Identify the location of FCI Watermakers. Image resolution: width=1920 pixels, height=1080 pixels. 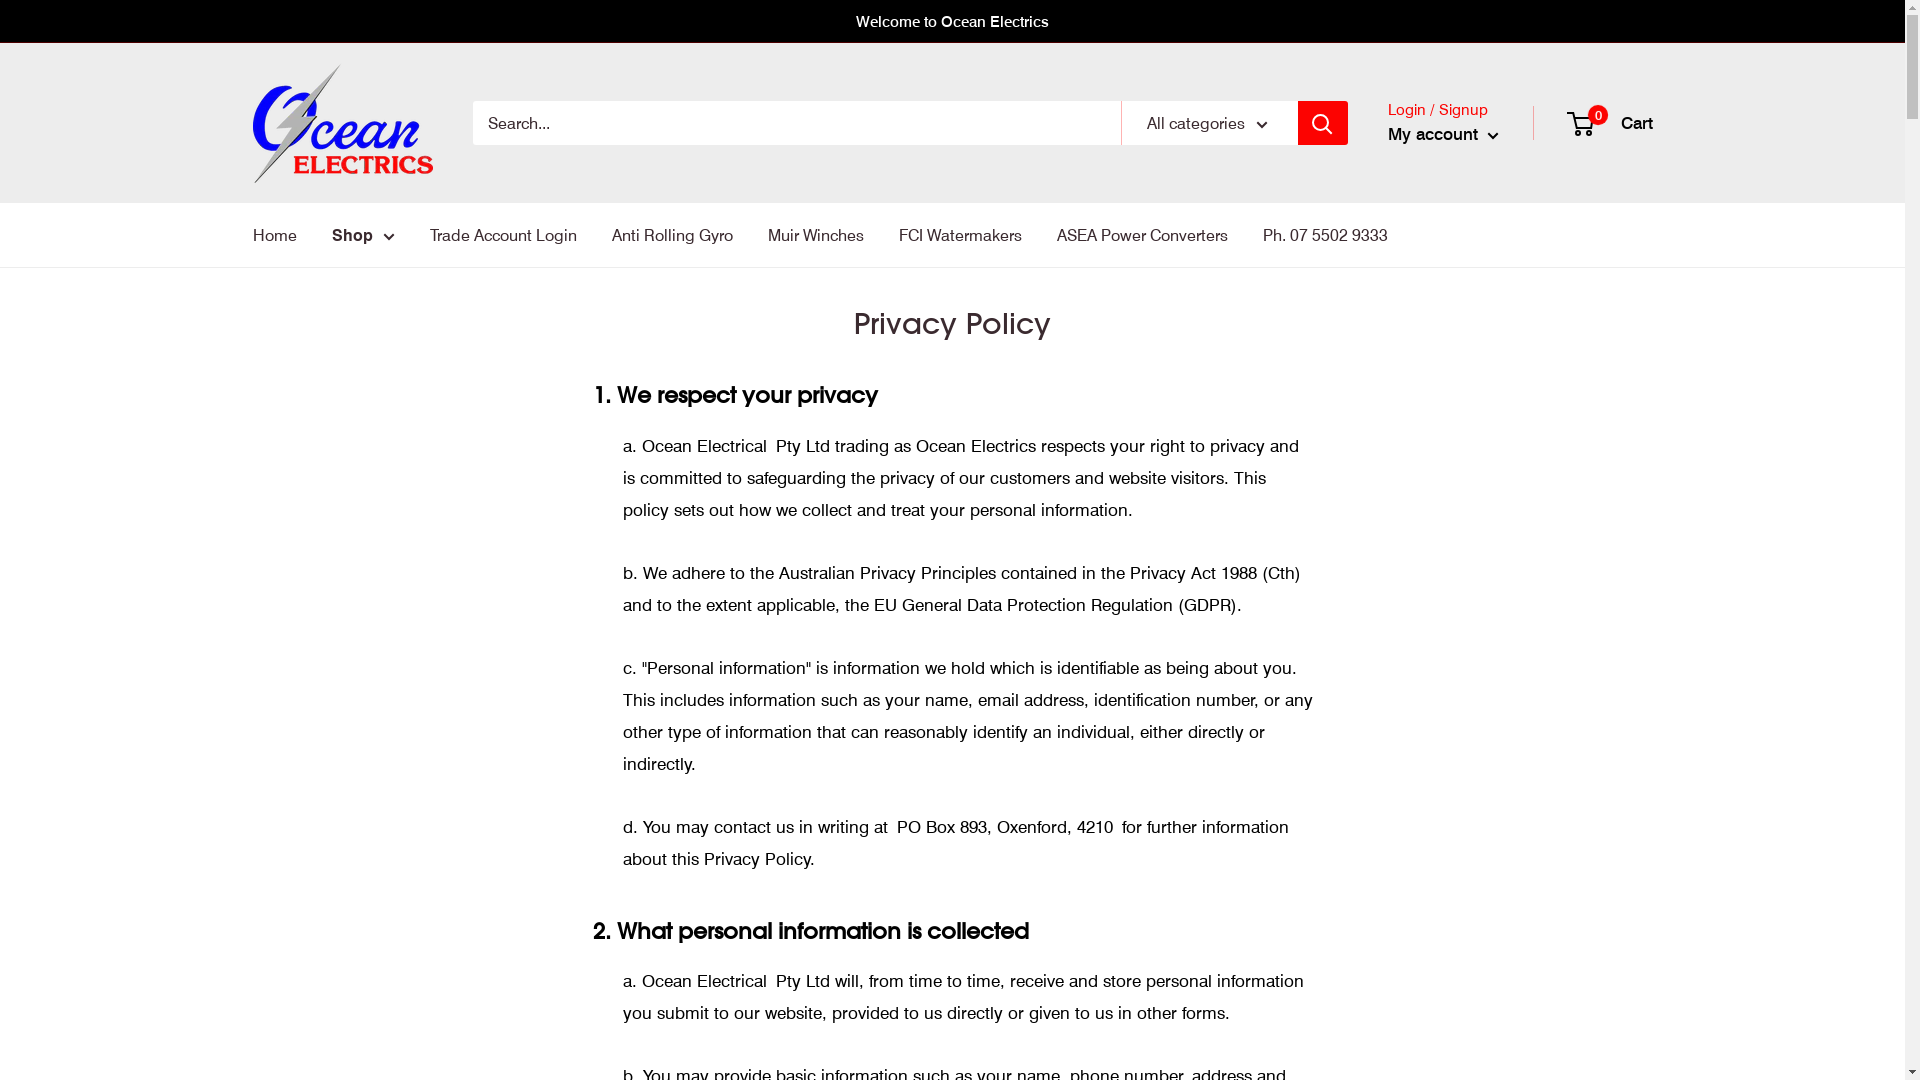
(960, 235).